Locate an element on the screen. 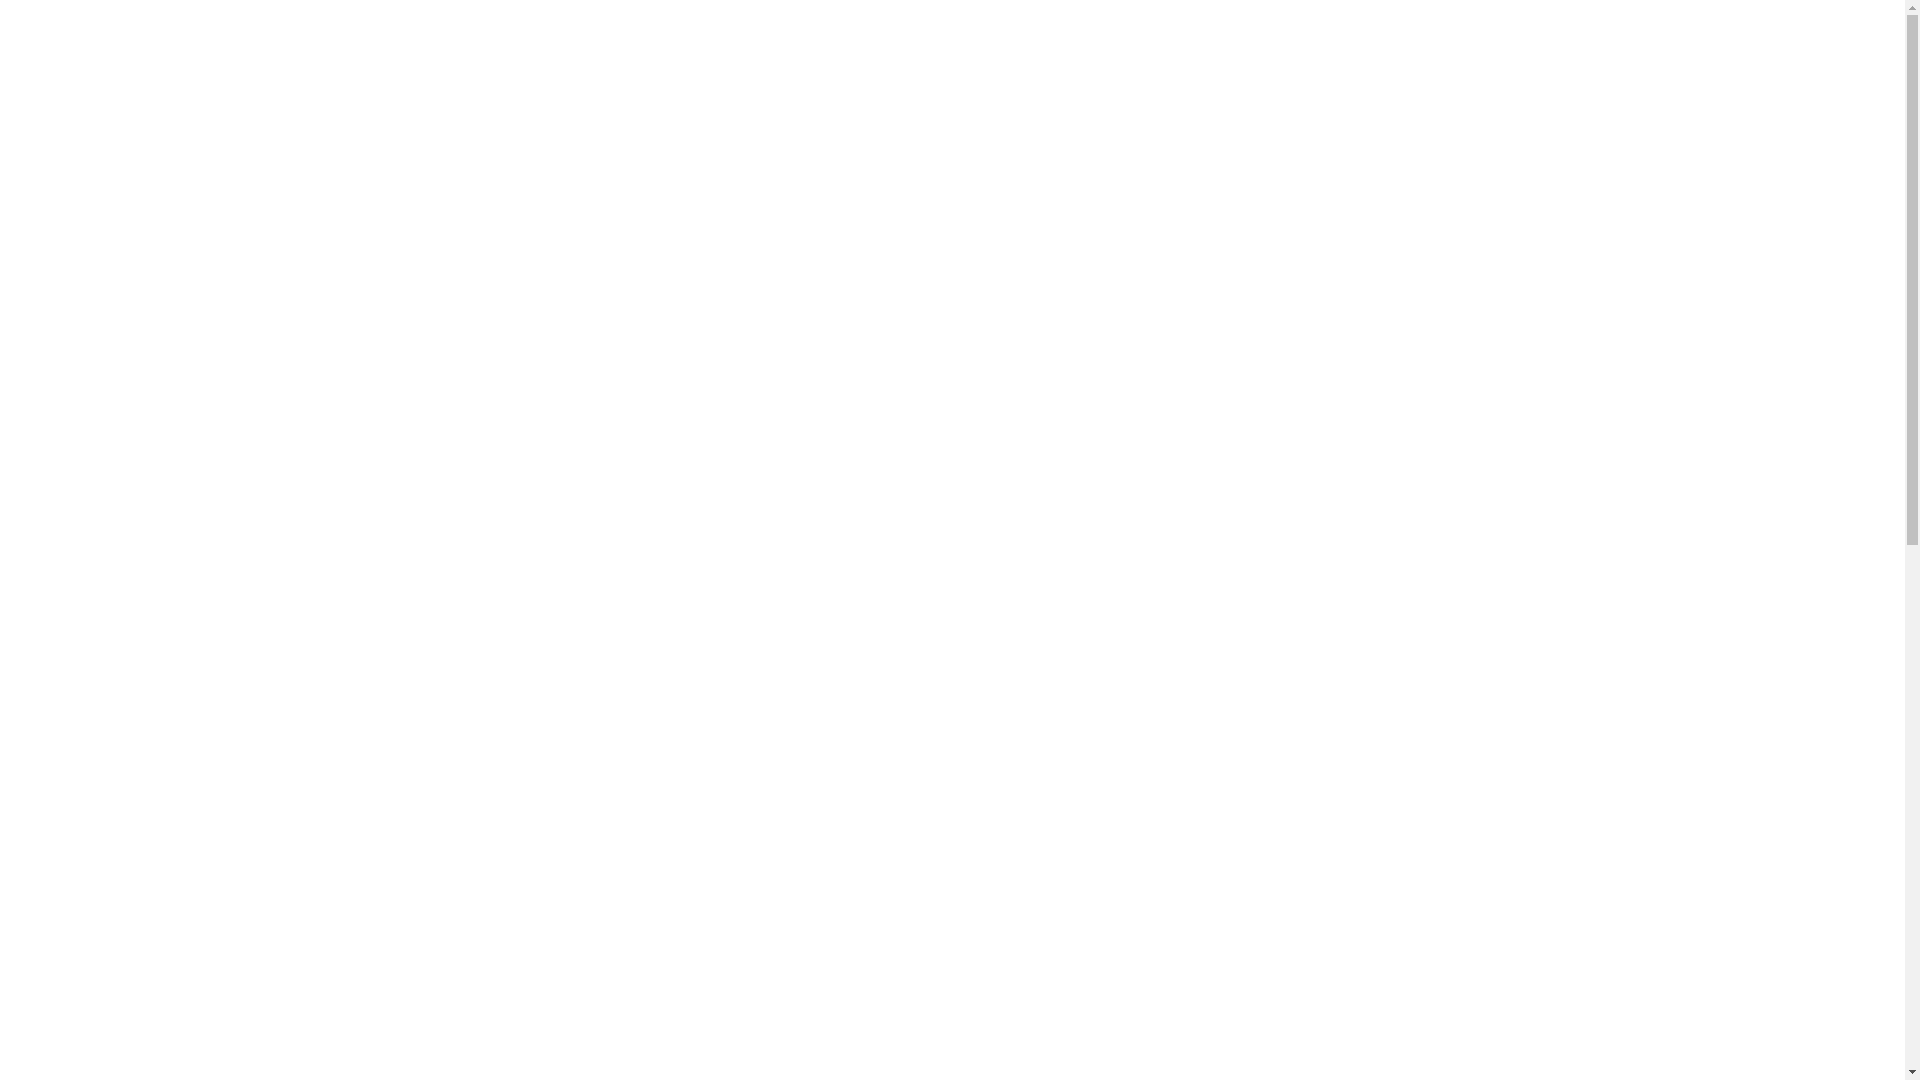 This screenshot has height=1080, width=1920. Calendar is located at coordinates (160, 634).